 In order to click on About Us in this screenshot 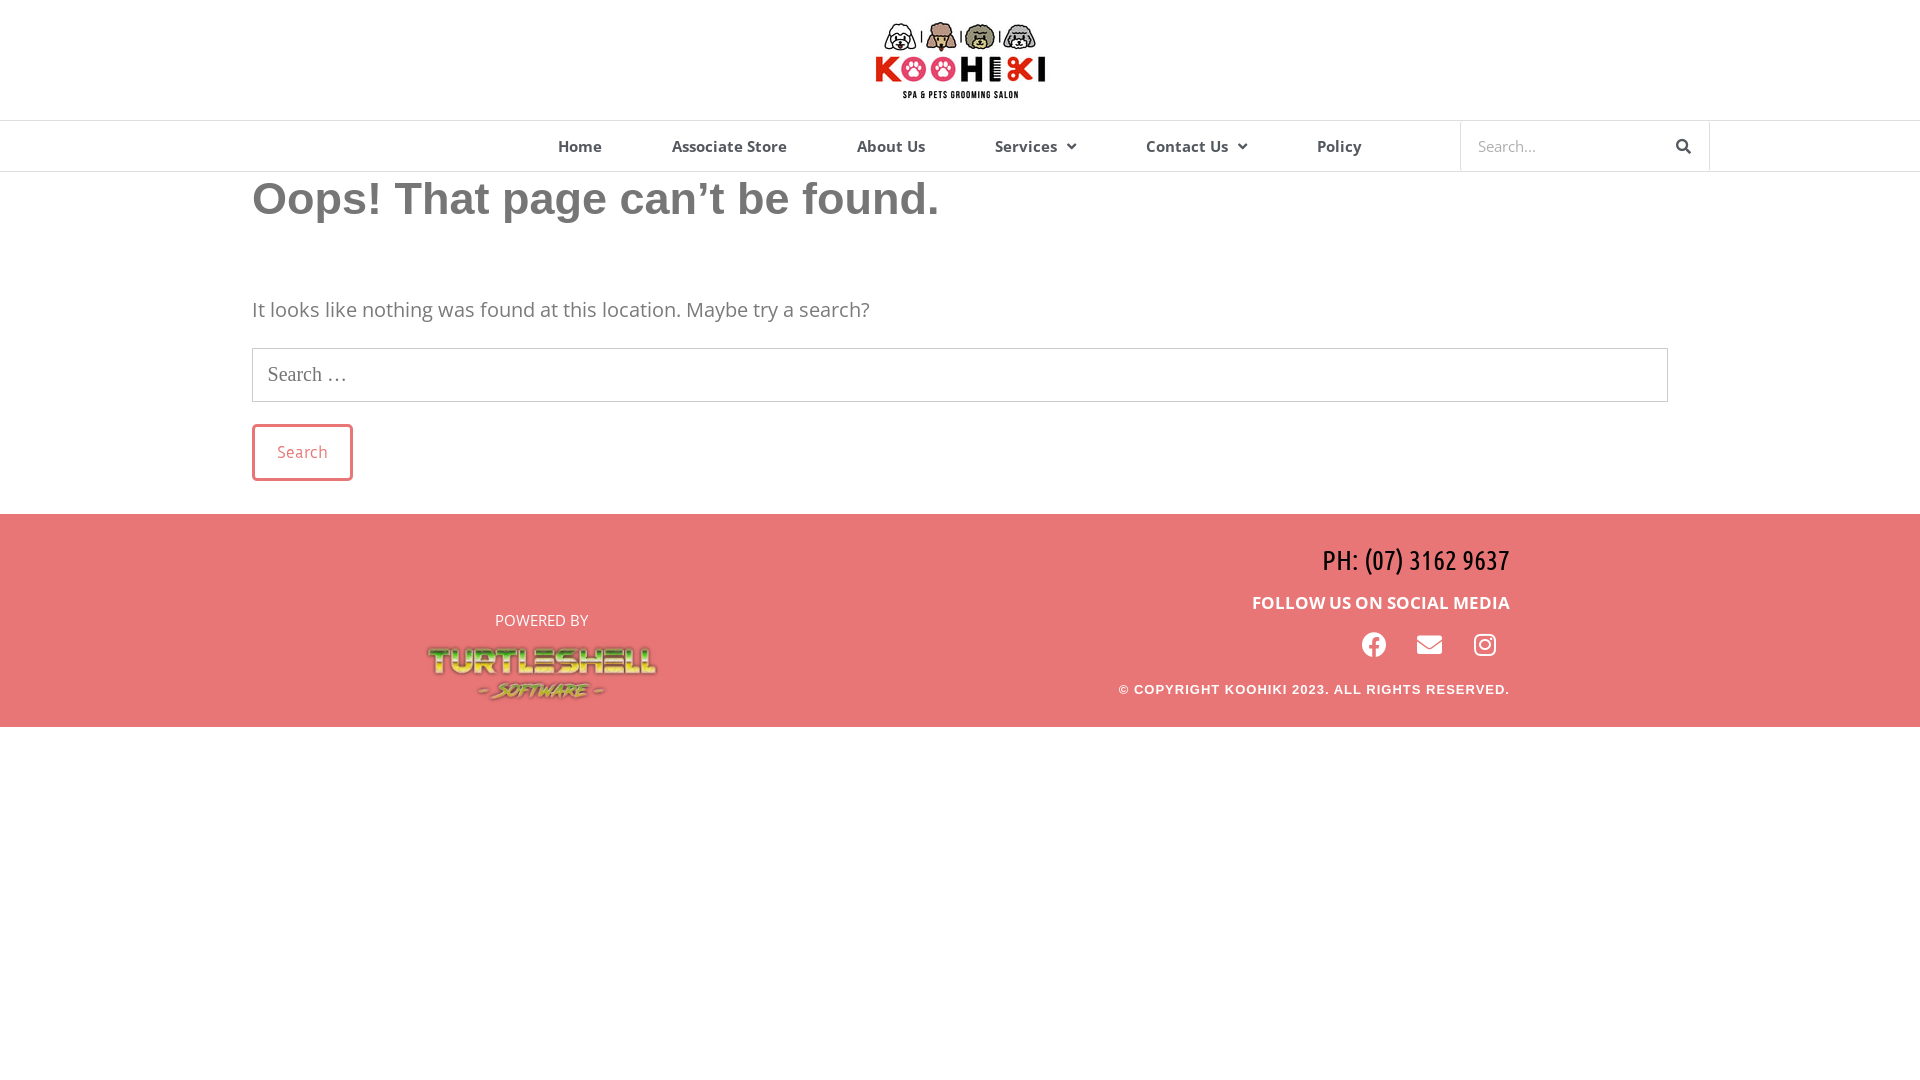, I will do `click(891, 146)`.